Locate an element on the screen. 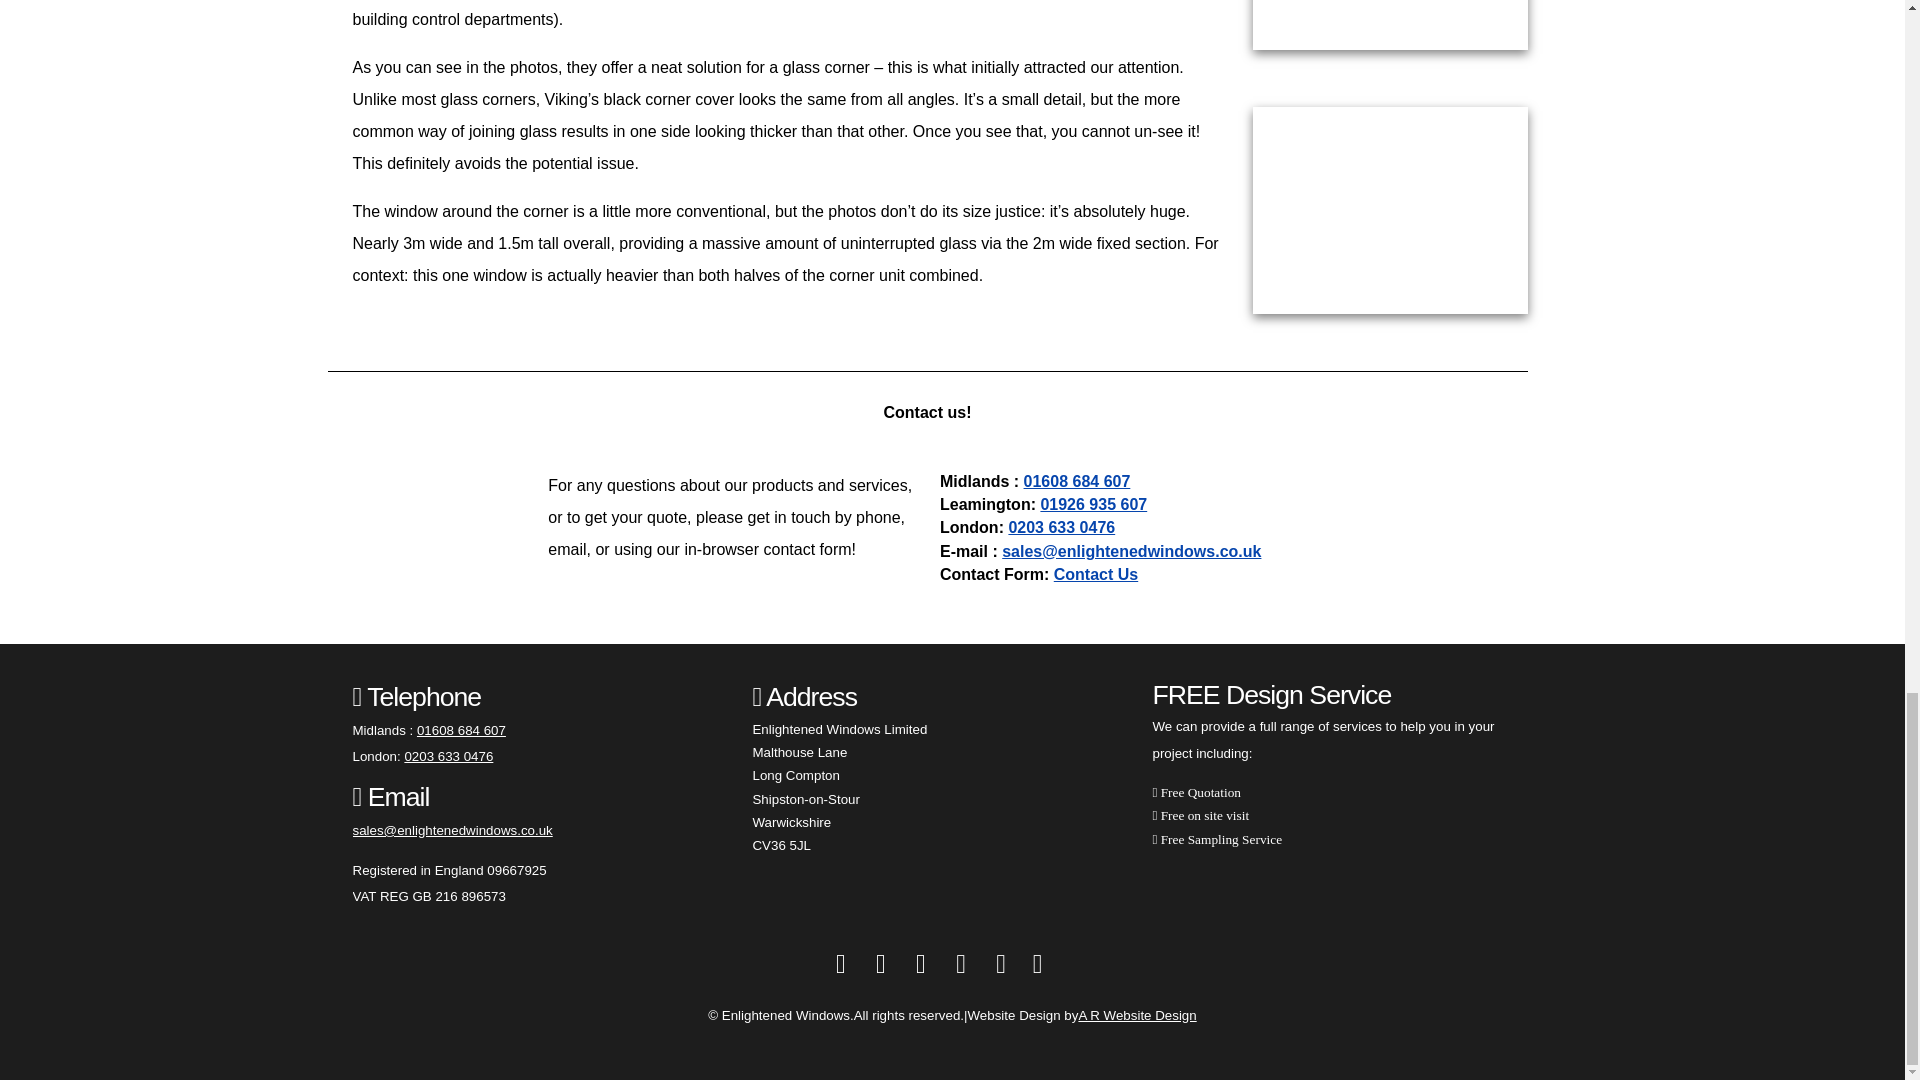 This screenshot has height=1080, width=1920. facebook is located at coordinates (840, 964).